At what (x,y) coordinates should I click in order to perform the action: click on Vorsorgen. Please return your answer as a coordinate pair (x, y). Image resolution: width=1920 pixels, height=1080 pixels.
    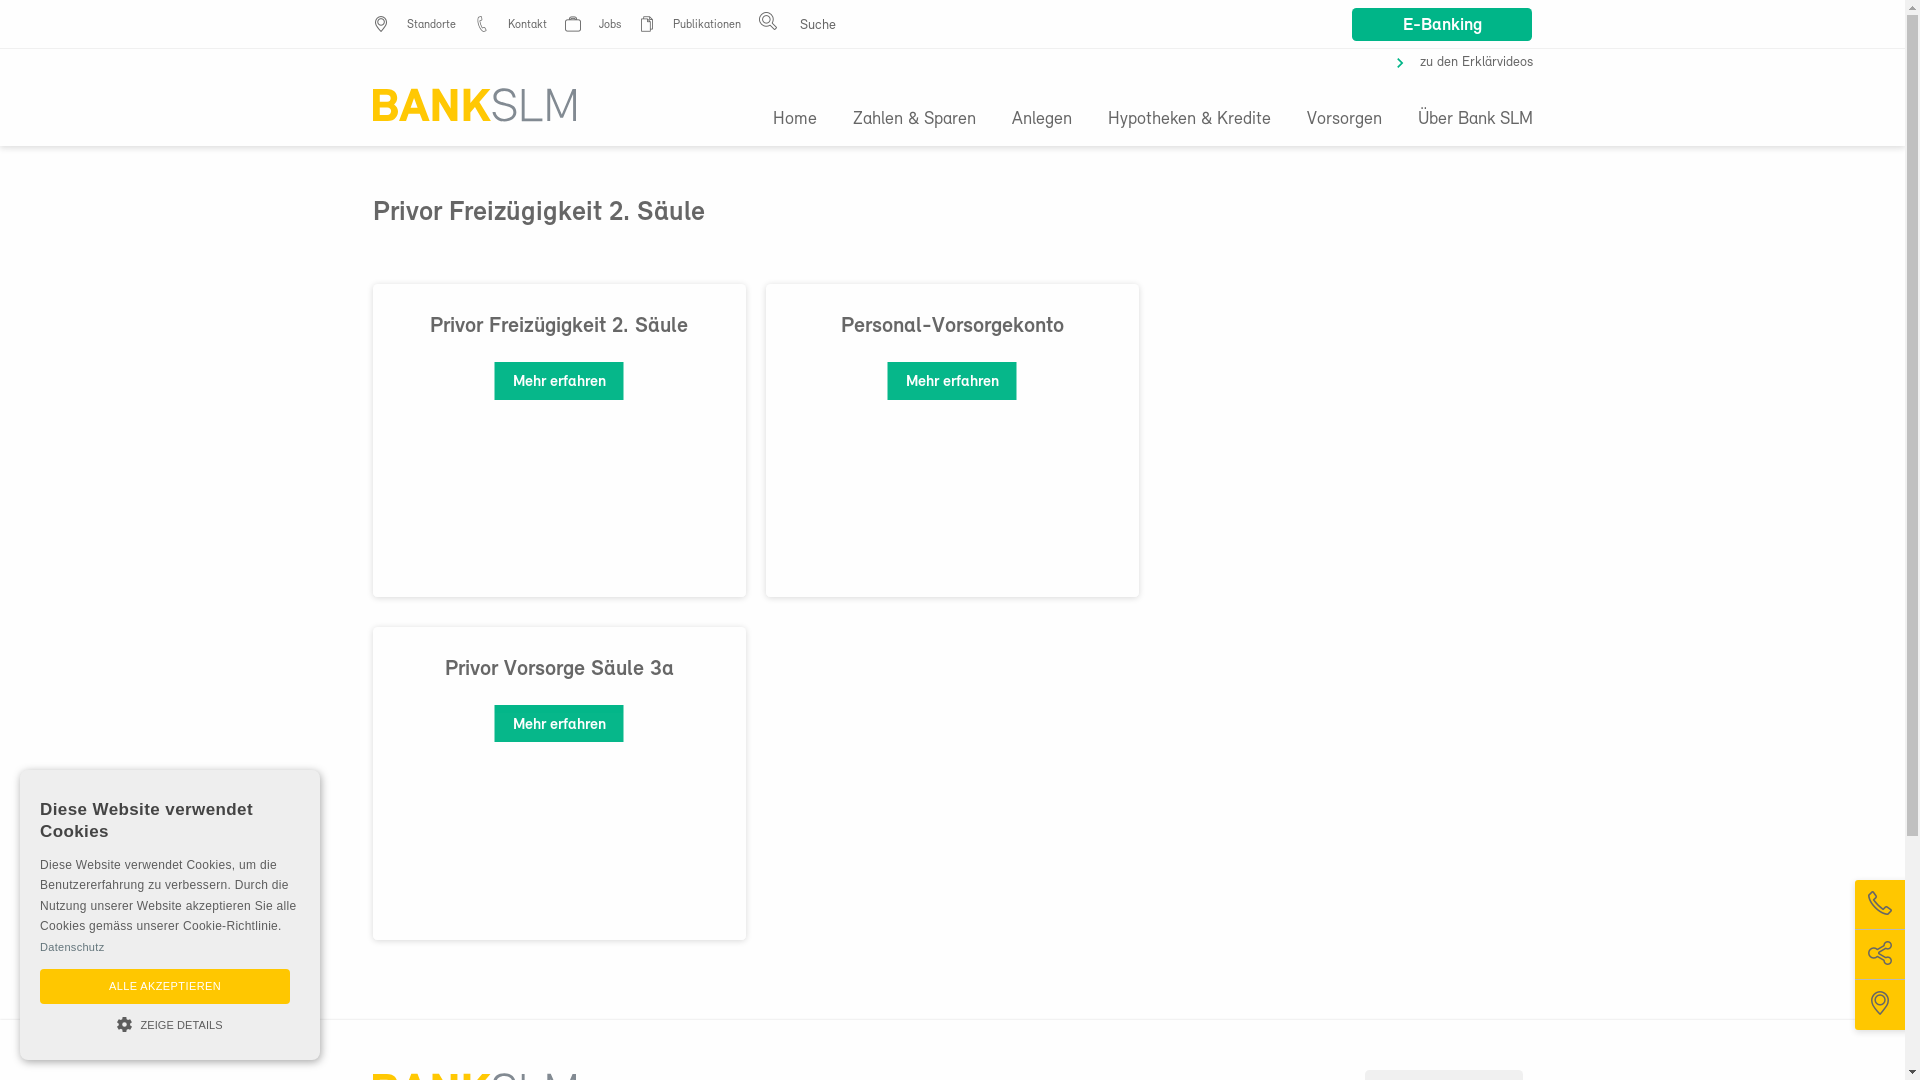
    Looking at the image, I should click on (1344, 120).